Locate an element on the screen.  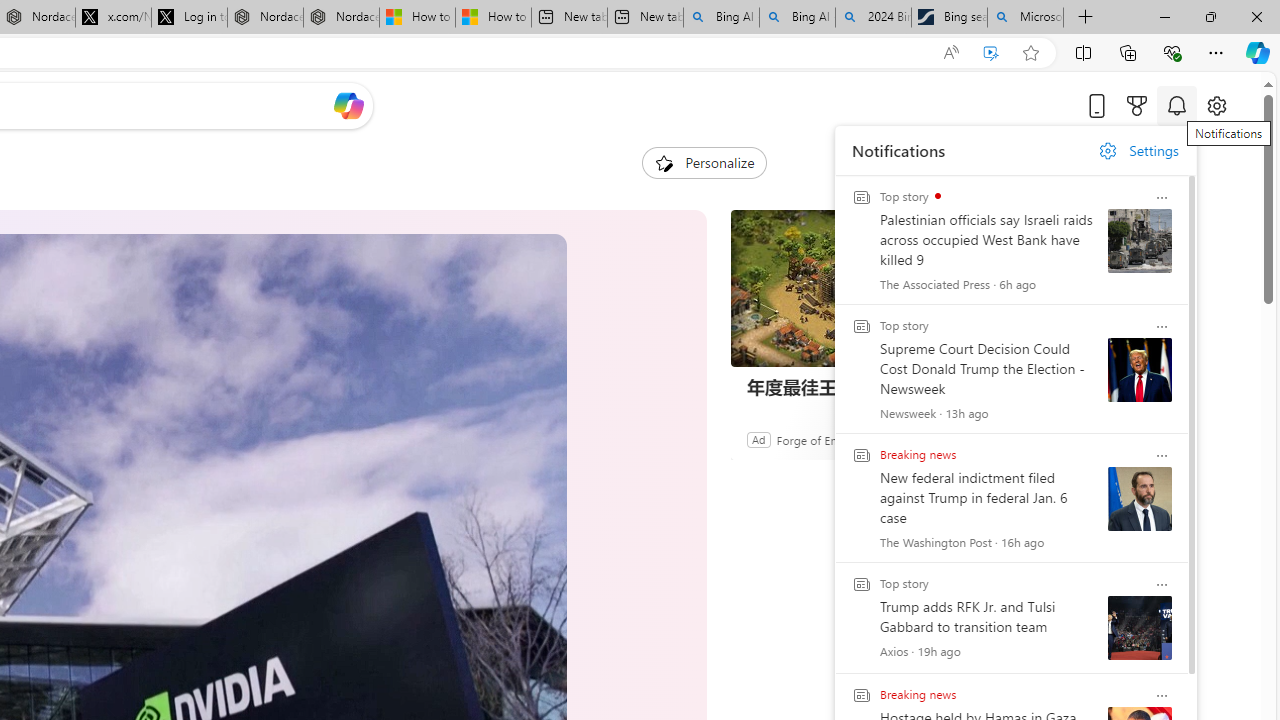
Microsoft Bing Timeline - Search is located at coordinates (1026, 18).